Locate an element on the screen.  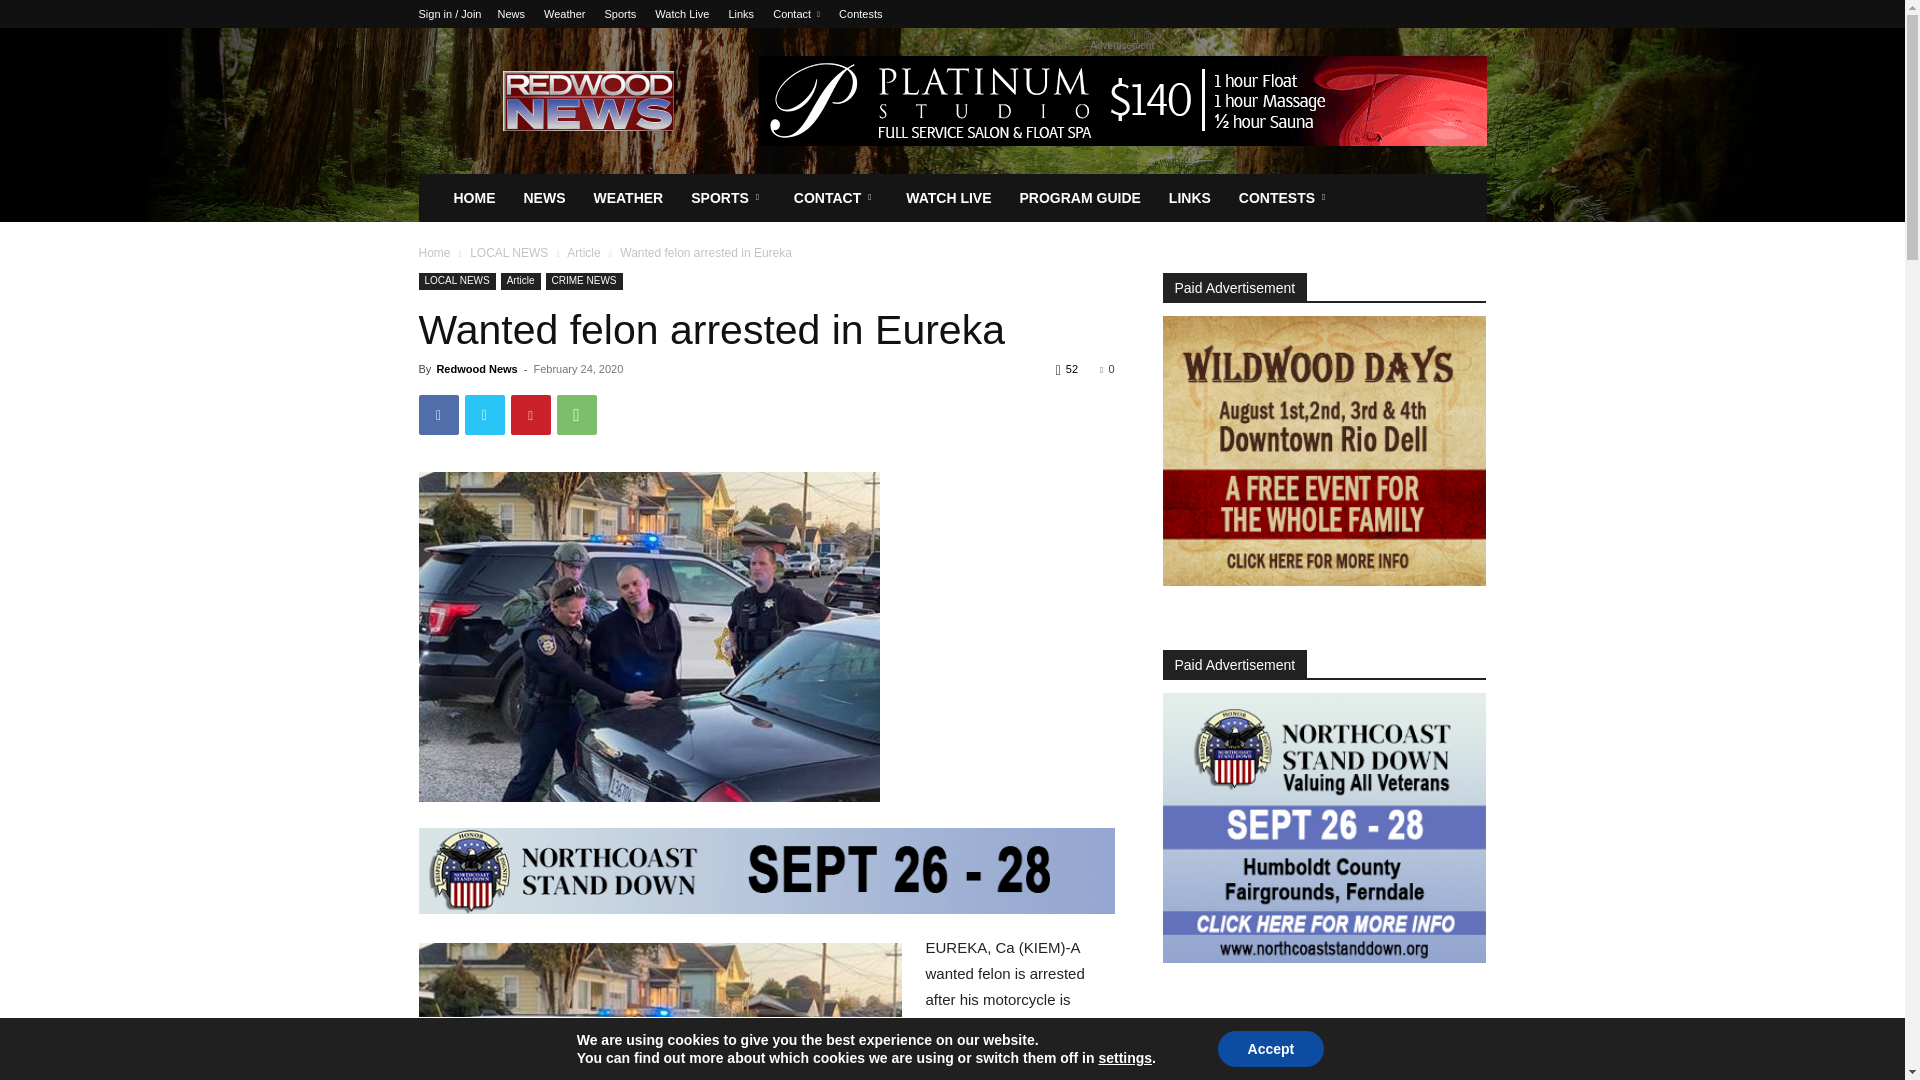
Contests is located at coordinates (860, 14).